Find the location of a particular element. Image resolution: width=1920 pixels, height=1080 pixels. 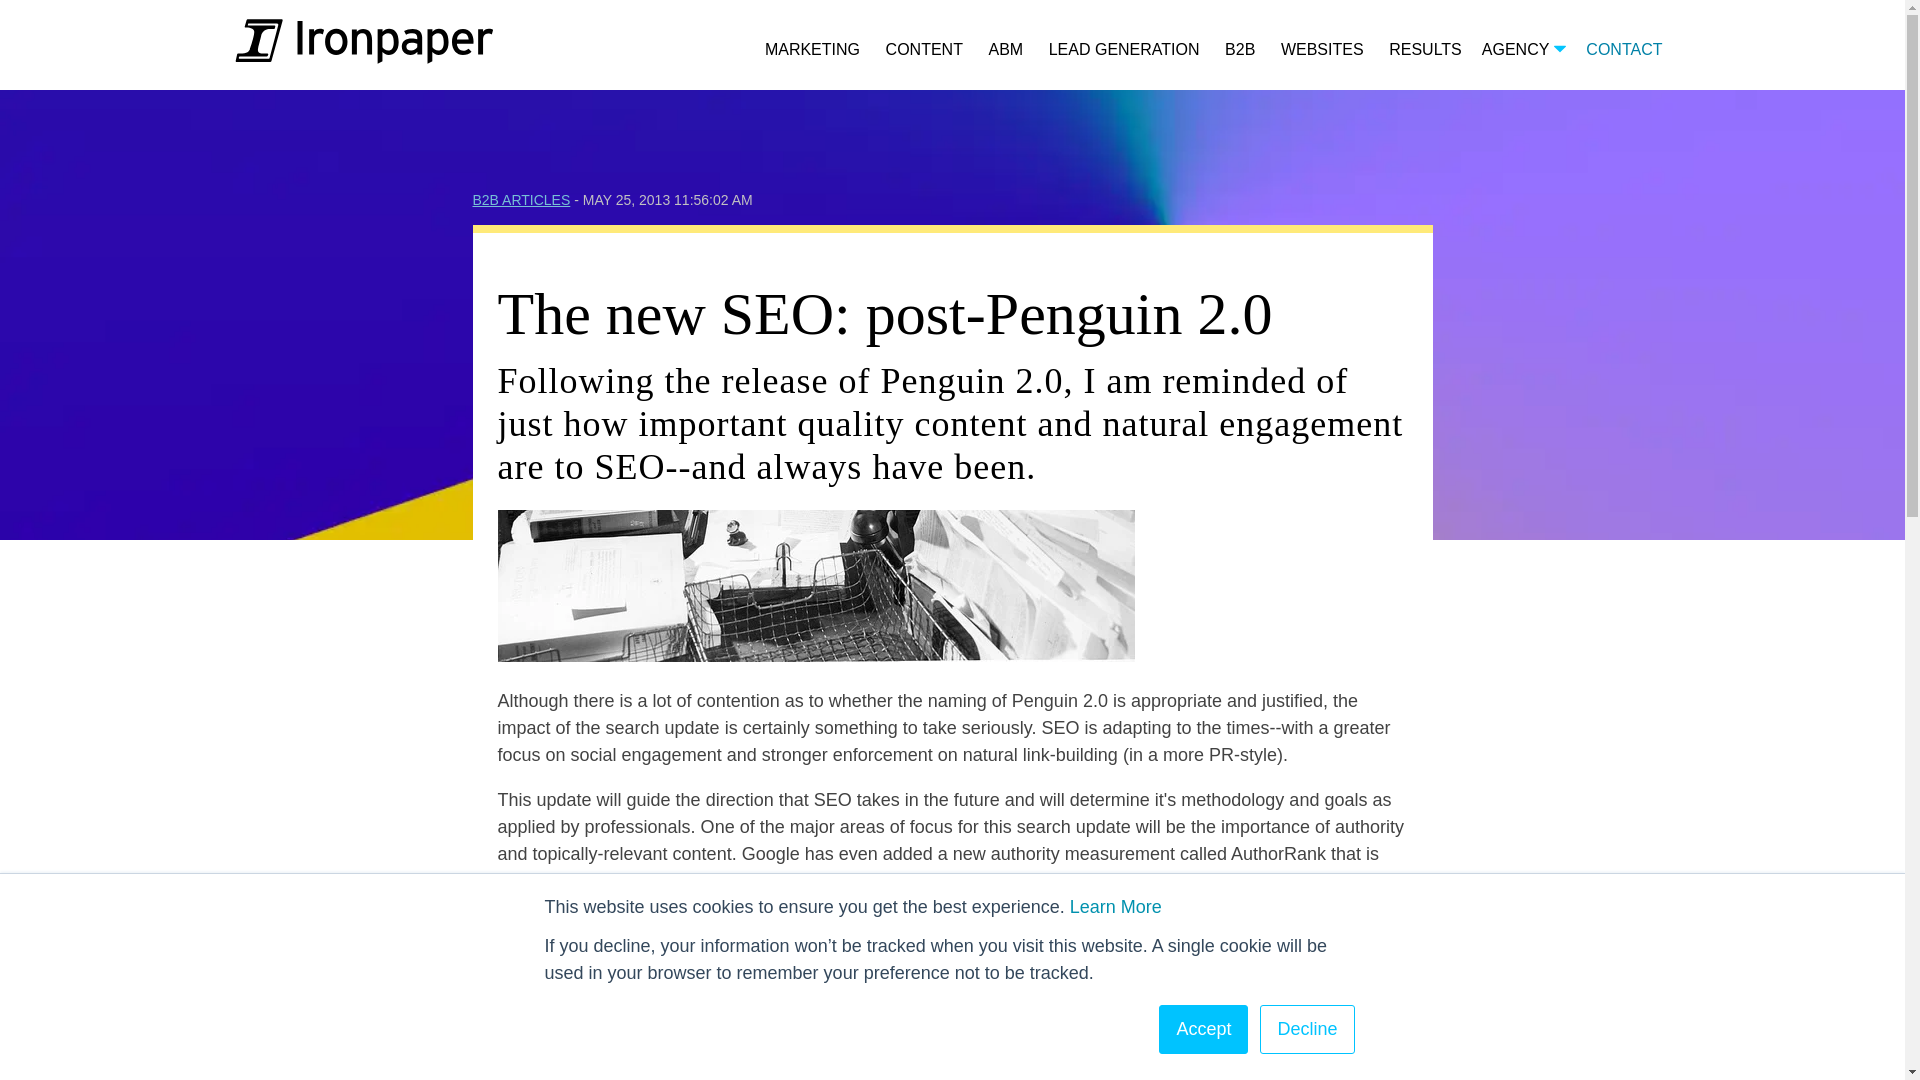

RESULTS is located at coordinates (1424, 50).